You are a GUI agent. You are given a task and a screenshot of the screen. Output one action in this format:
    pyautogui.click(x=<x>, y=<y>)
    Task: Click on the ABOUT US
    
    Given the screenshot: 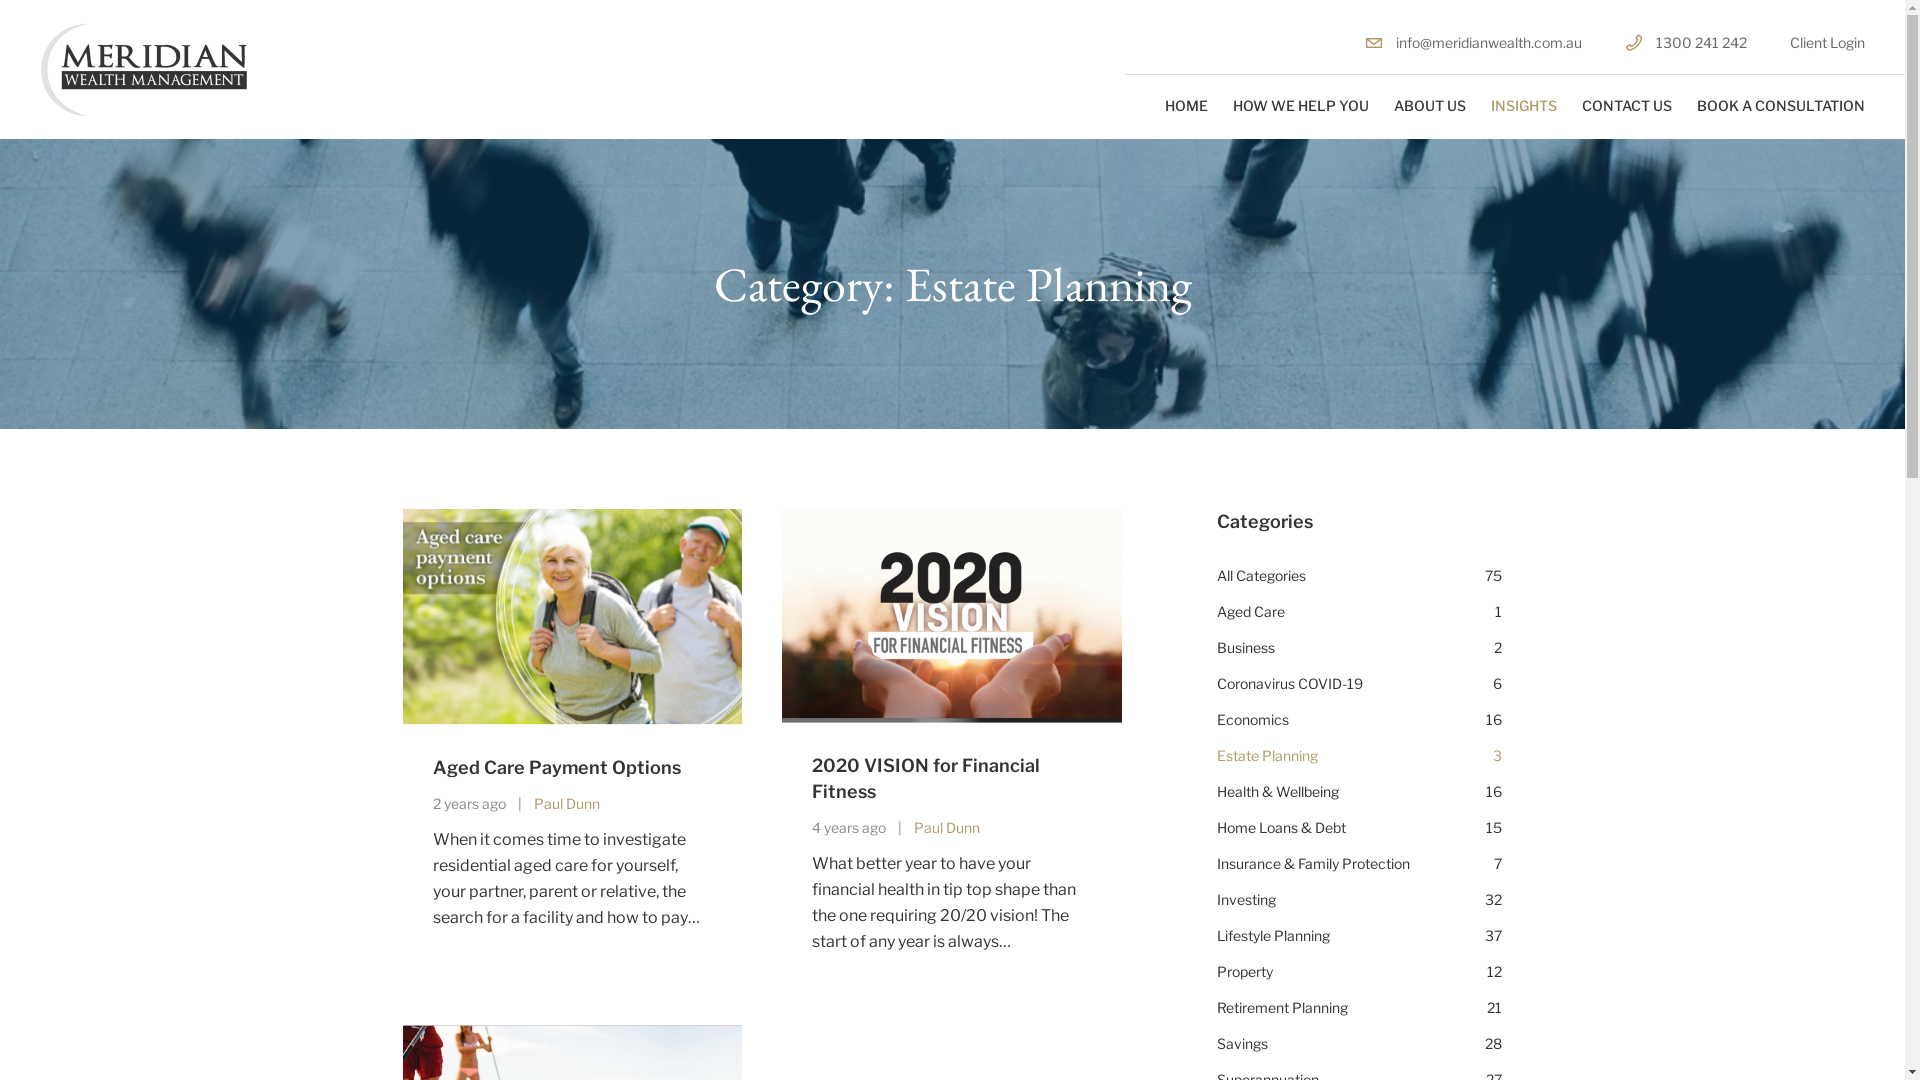 What is the action you would take?
    pyautogui.click(x=1430, y=106)
    